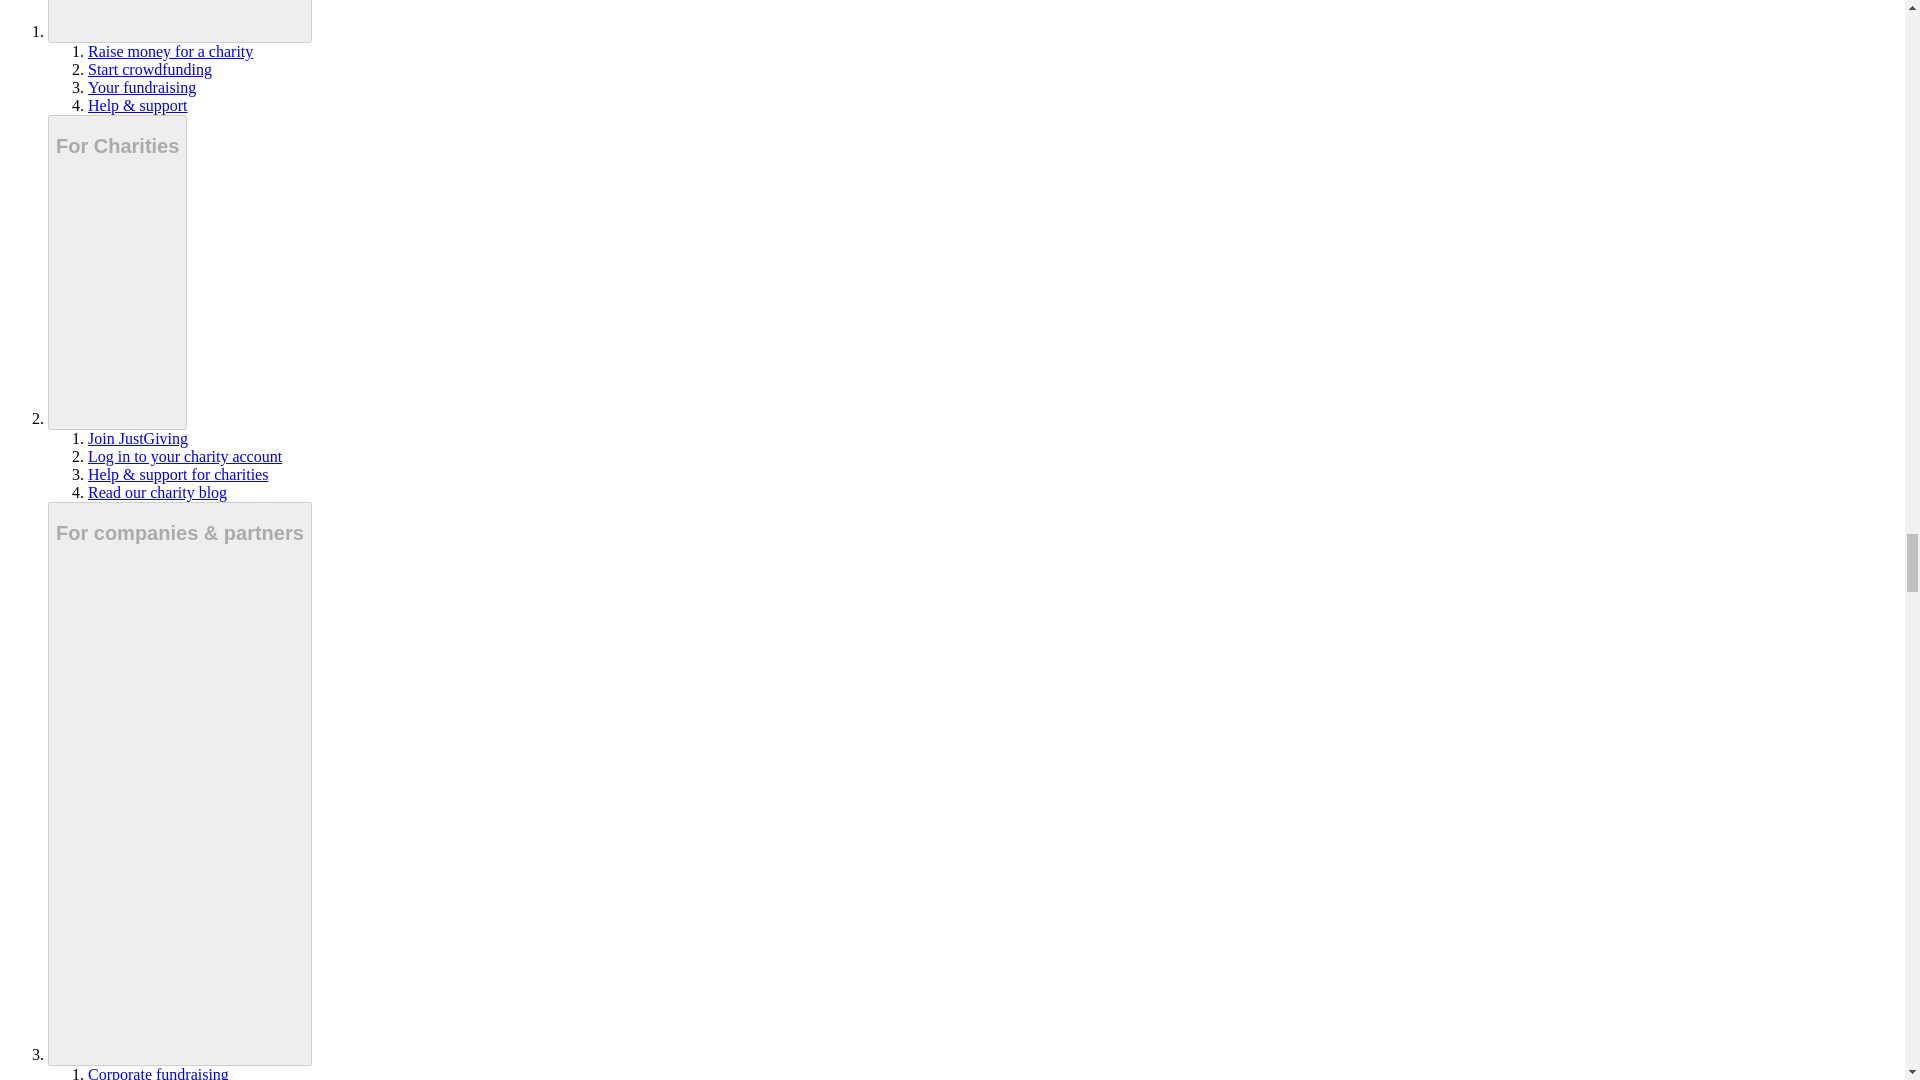 The image size is (1920, 1080). What do you see at coordinates (138, 438) in the screenshot?
I see `Join JustGiving` at bounding box center [138, 438].